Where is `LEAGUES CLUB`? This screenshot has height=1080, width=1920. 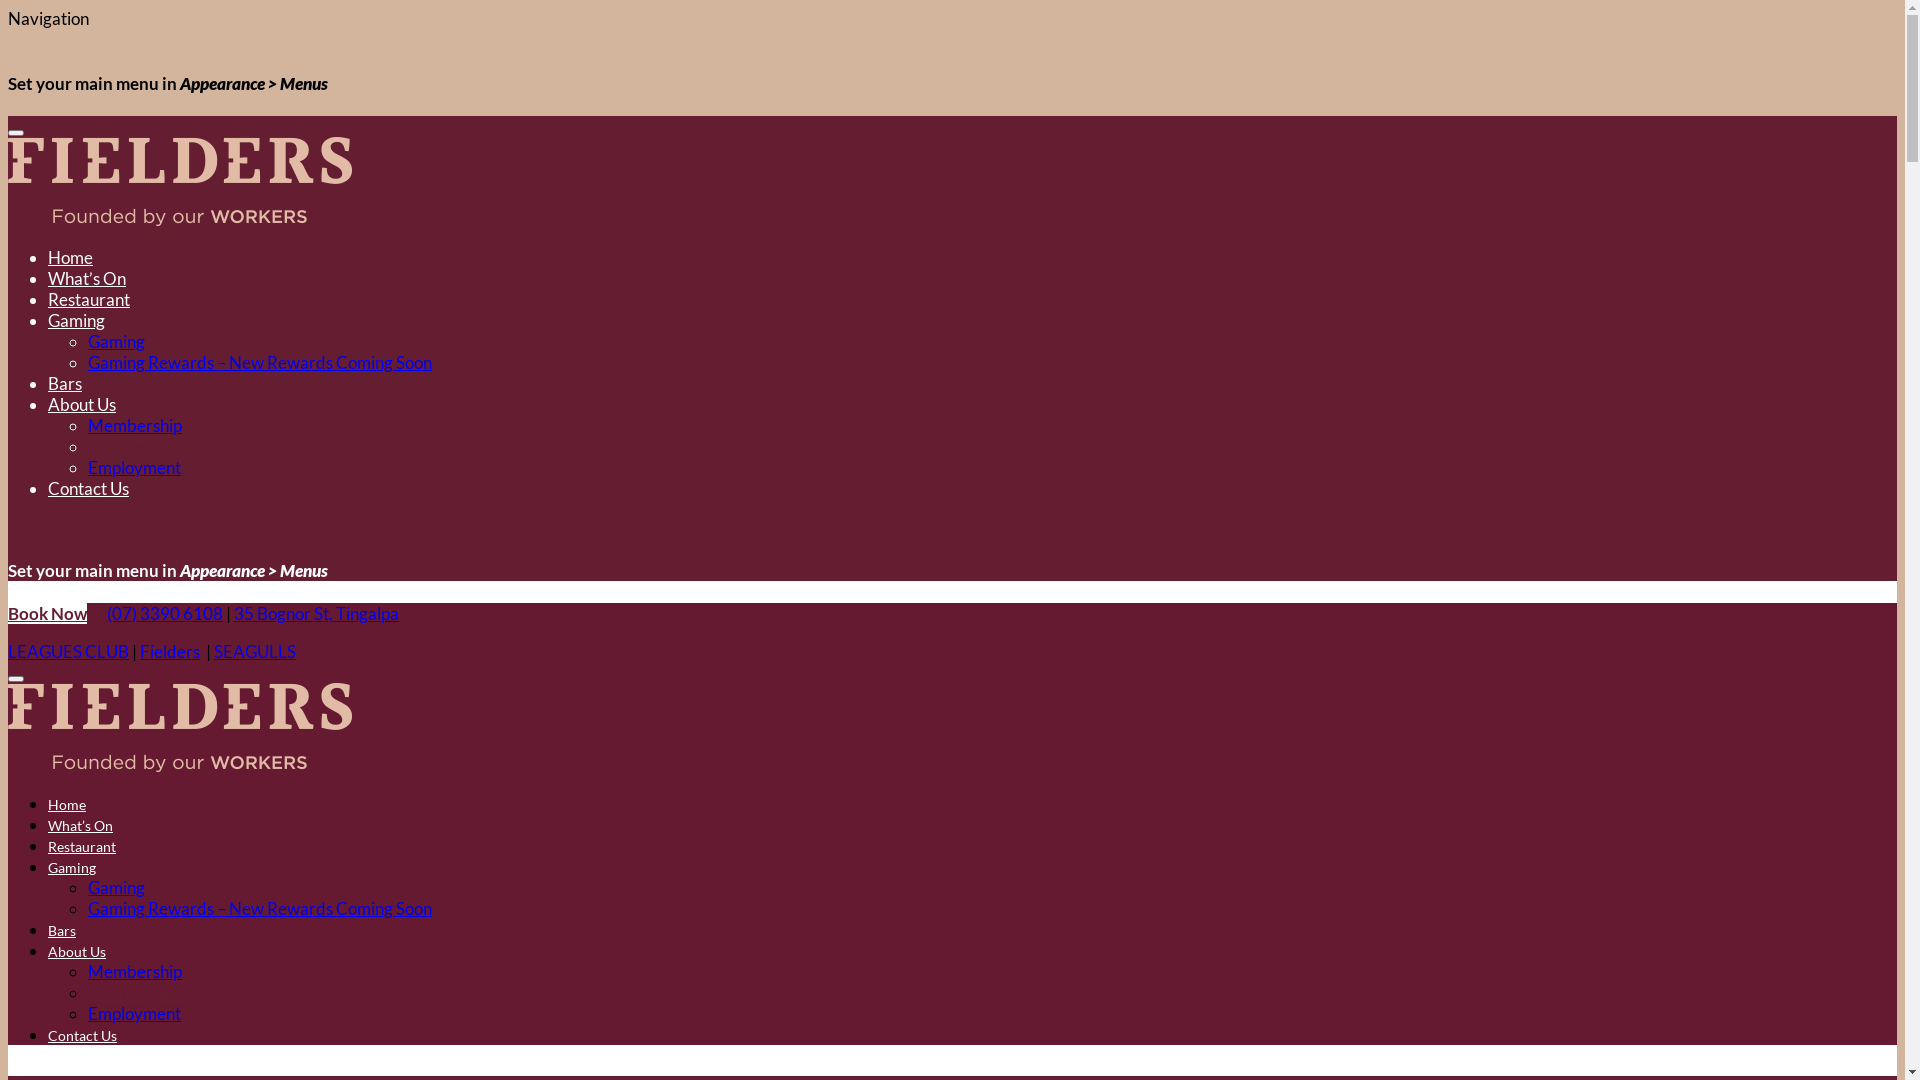
LEAGUES CLUB is located at coordinates (68, 652).